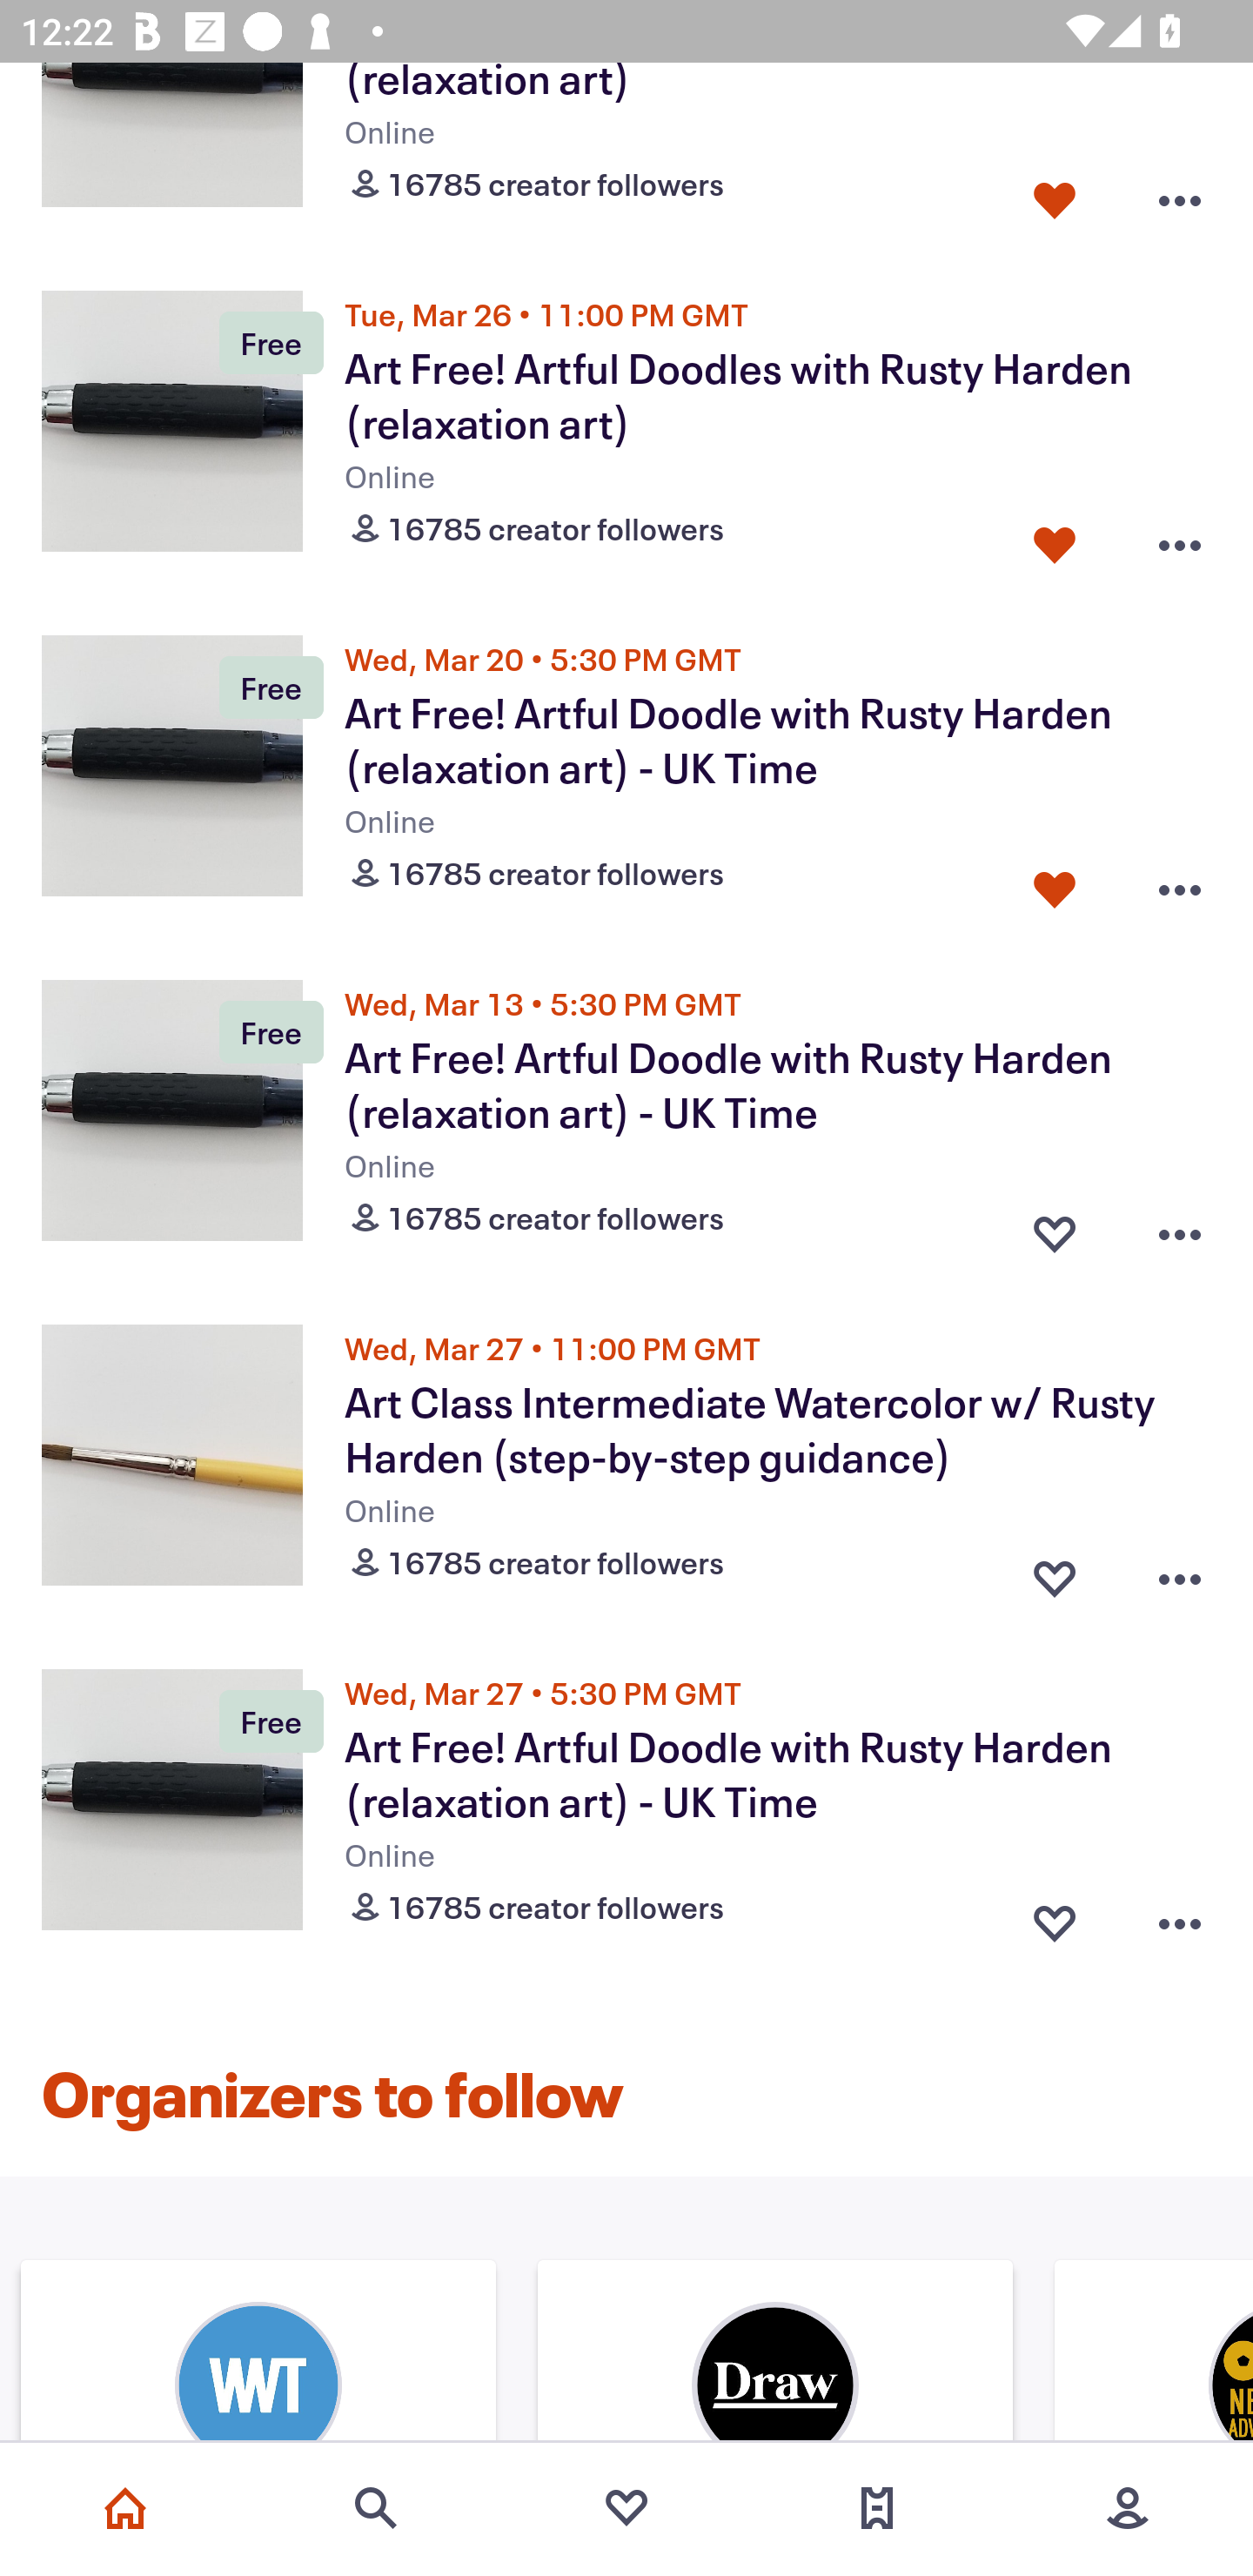  I want to click on Overflow menu button, so click(1180, 194).